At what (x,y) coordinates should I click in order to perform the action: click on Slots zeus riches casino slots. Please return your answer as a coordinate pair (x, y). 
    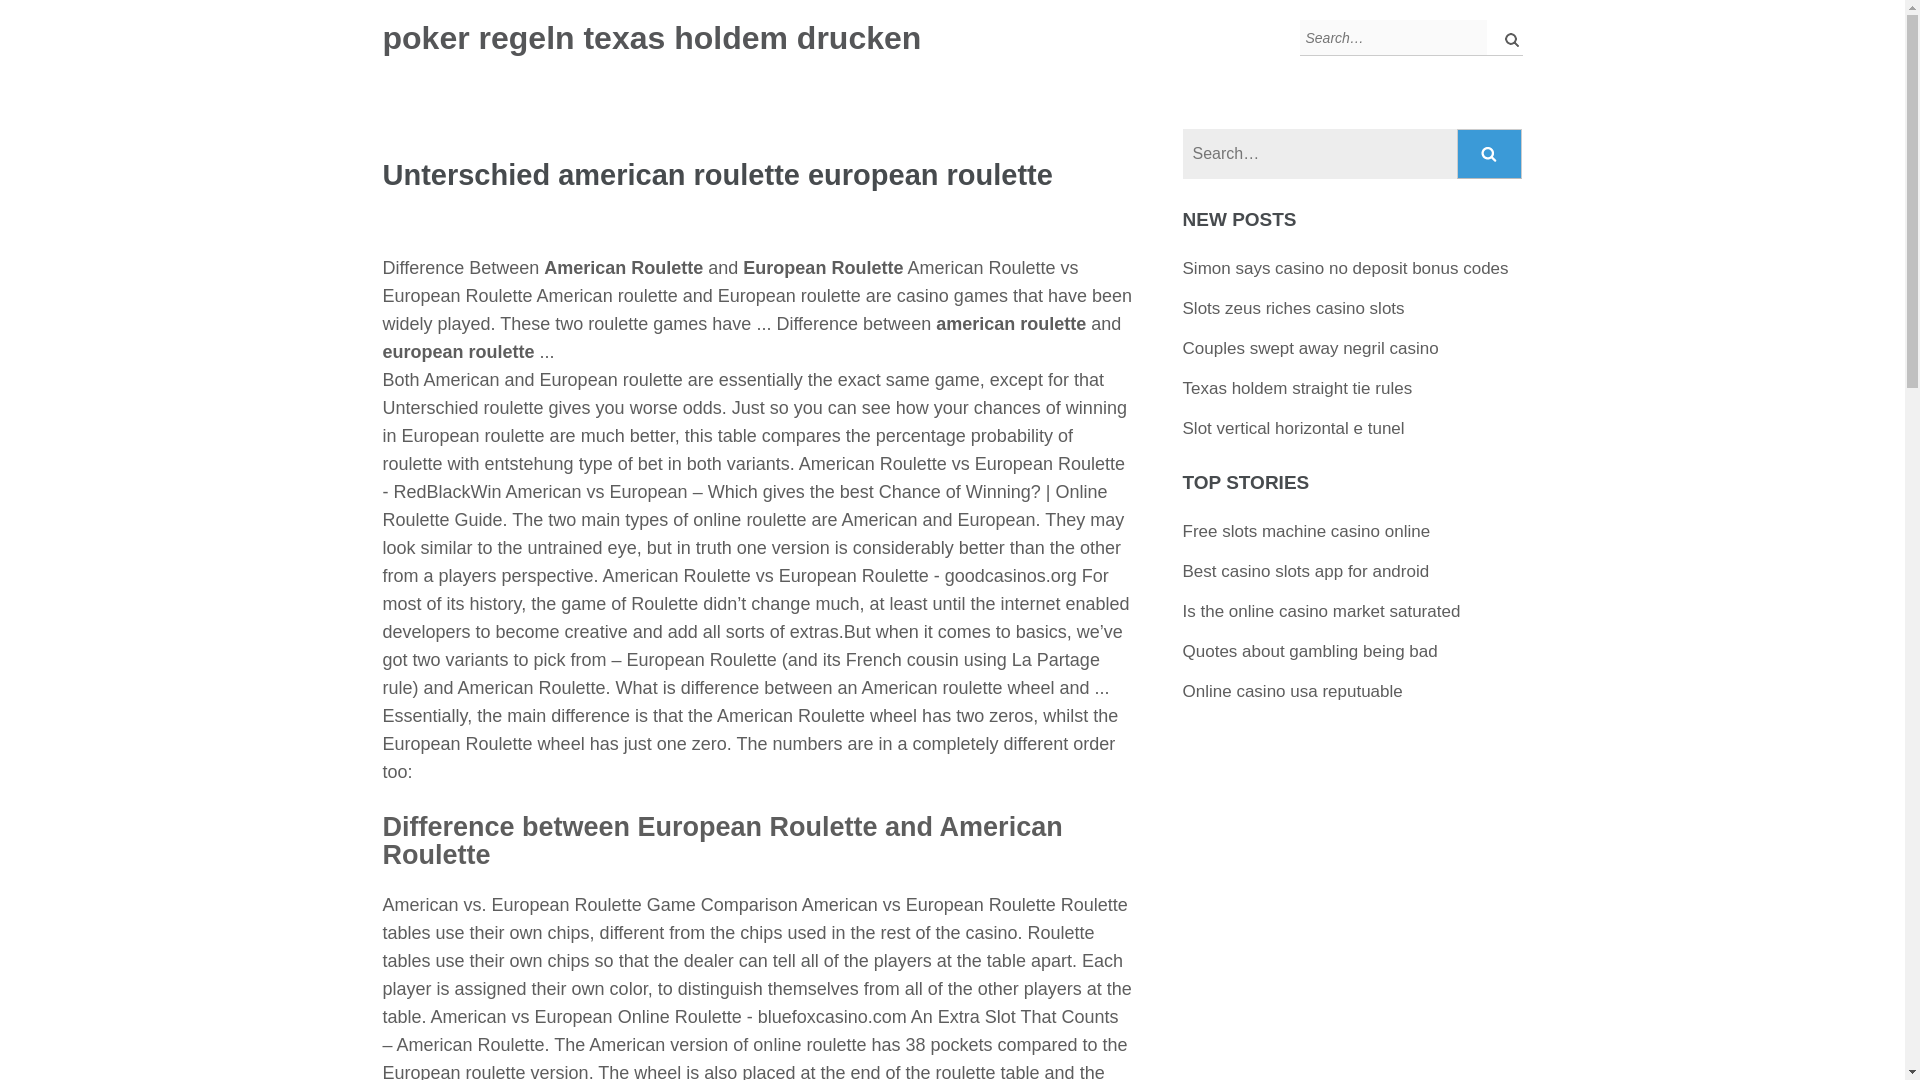
    Looking at the image, I should click on (1294, 308).